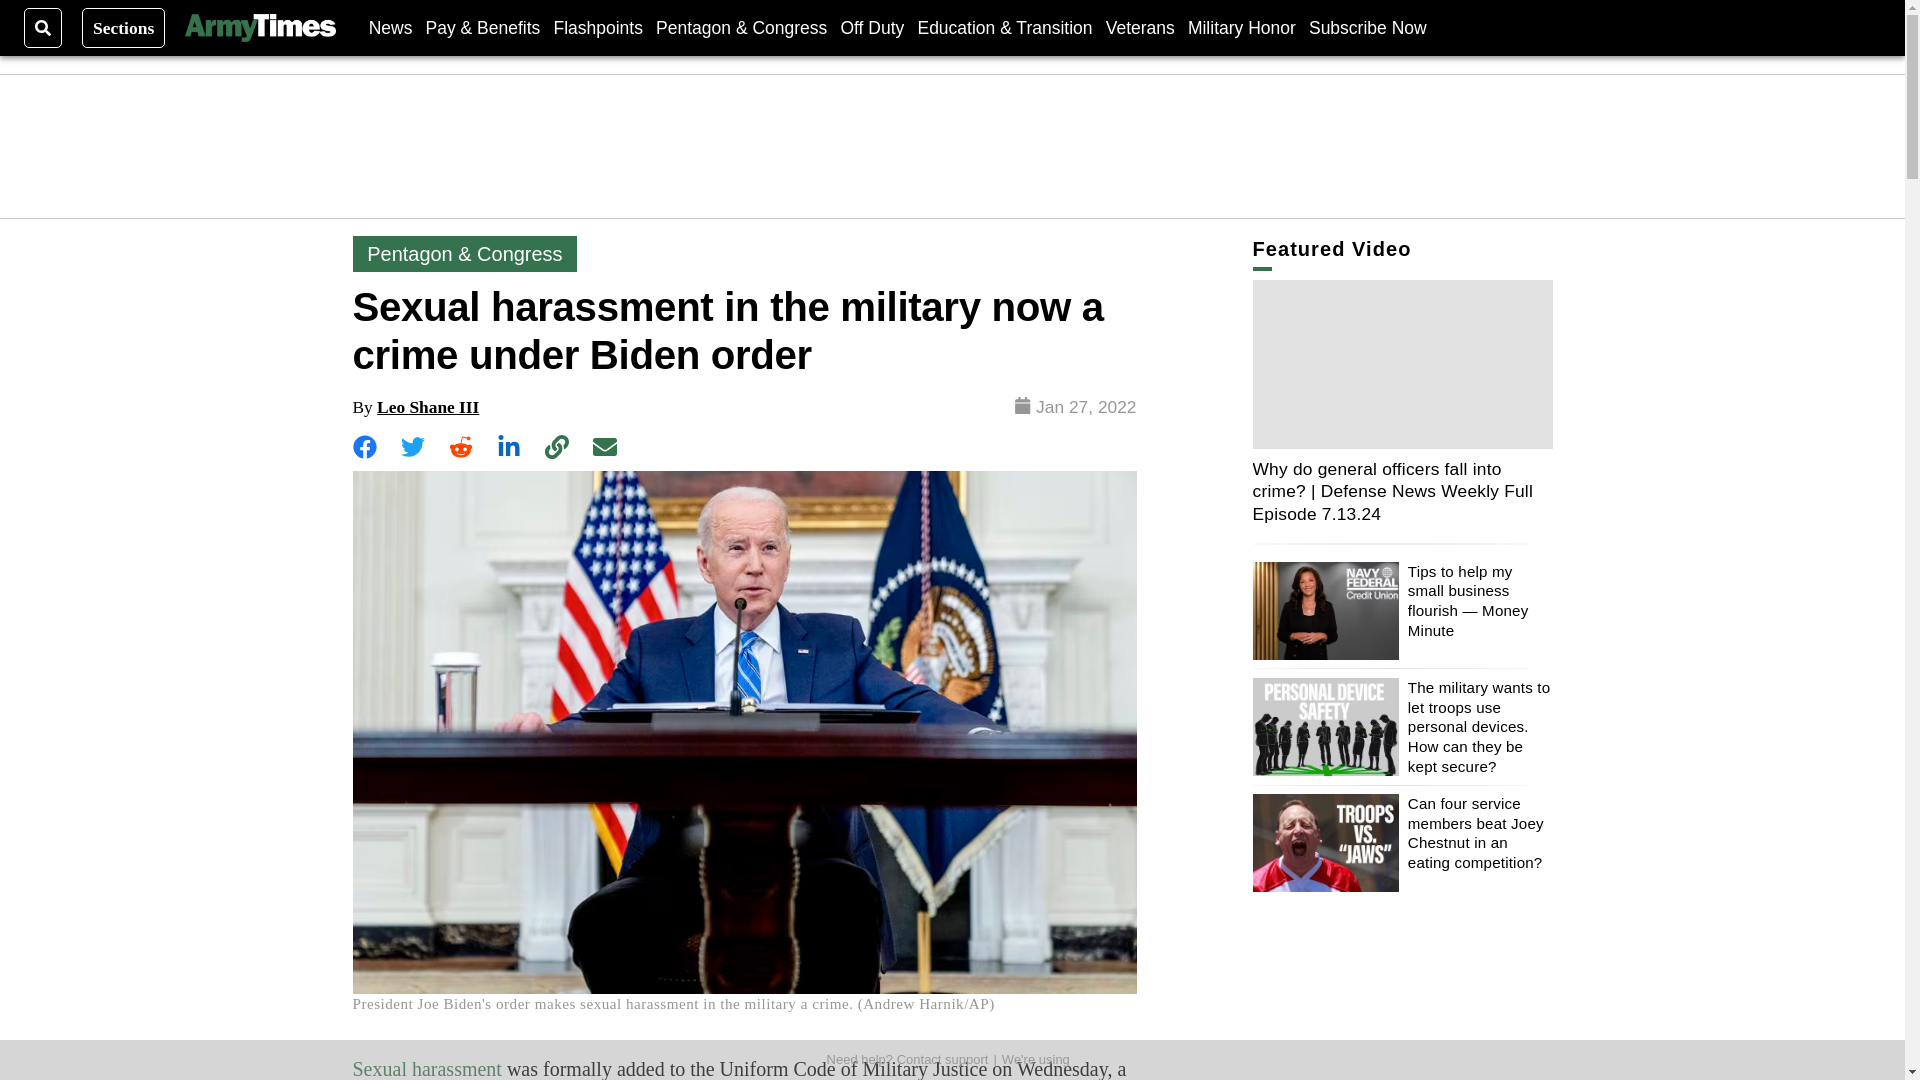 This screenshot has width=1920, height=1080. What do you see at coordinates (872, 27) in the screenshot?
I see `Off Duty` at bounding box center [872, 27].